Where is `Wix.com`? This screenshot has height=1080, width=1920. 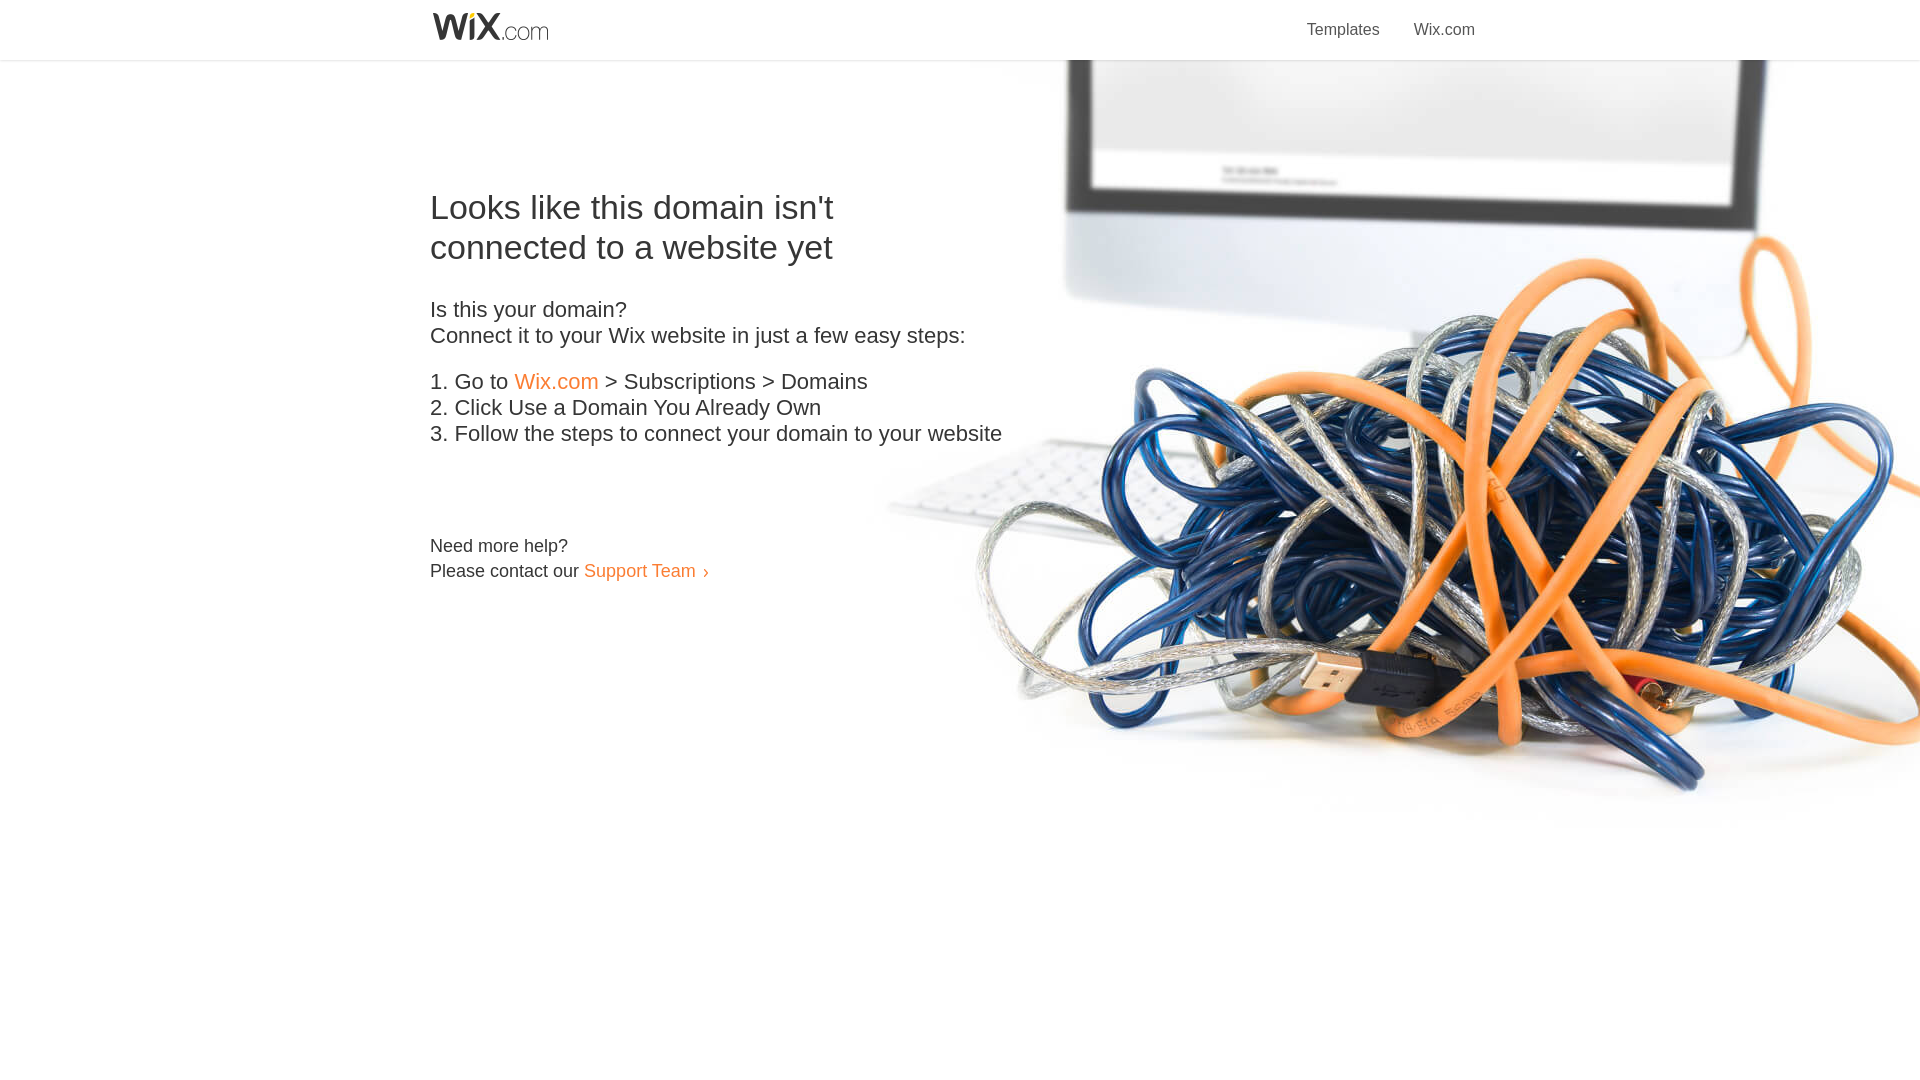 Wix.com is located at coordinates (556, 382).